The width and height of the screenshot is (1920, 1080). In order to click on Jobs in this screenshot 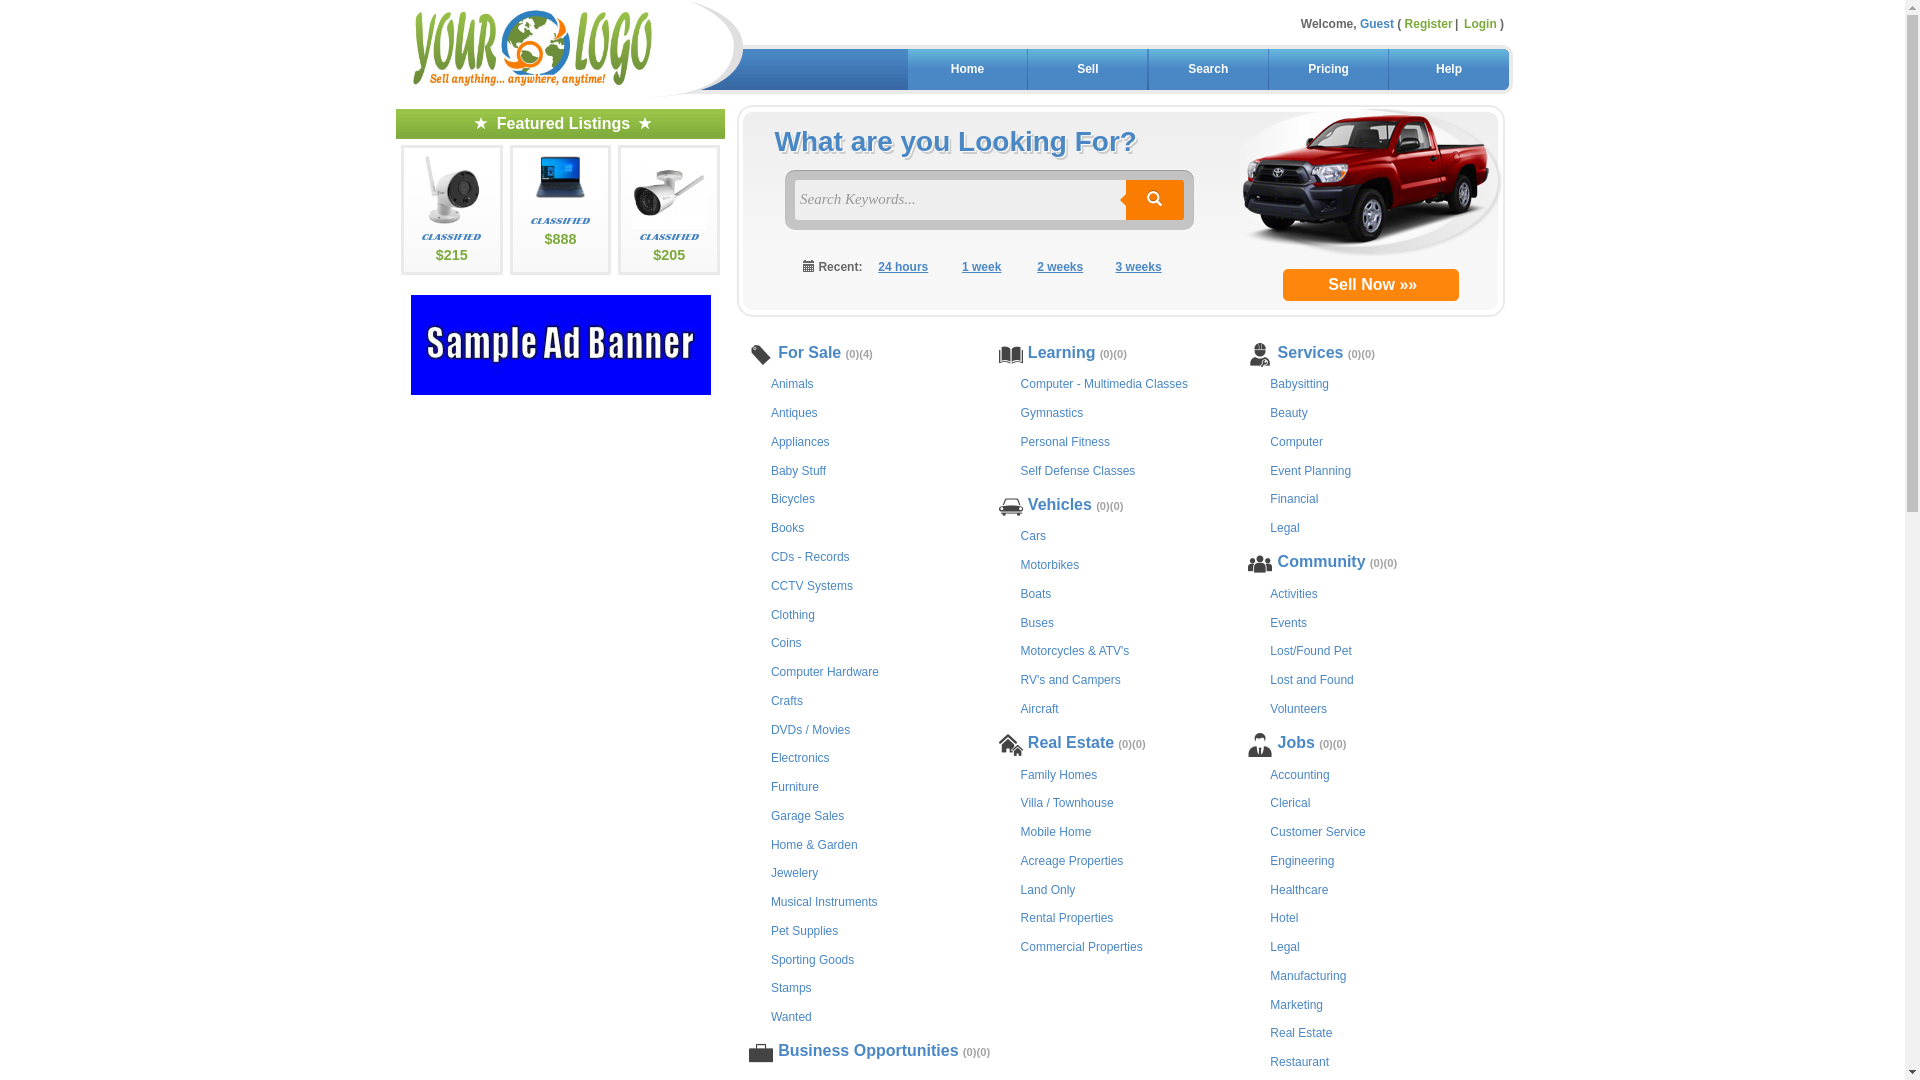, I will do `click(1296, 744)`.